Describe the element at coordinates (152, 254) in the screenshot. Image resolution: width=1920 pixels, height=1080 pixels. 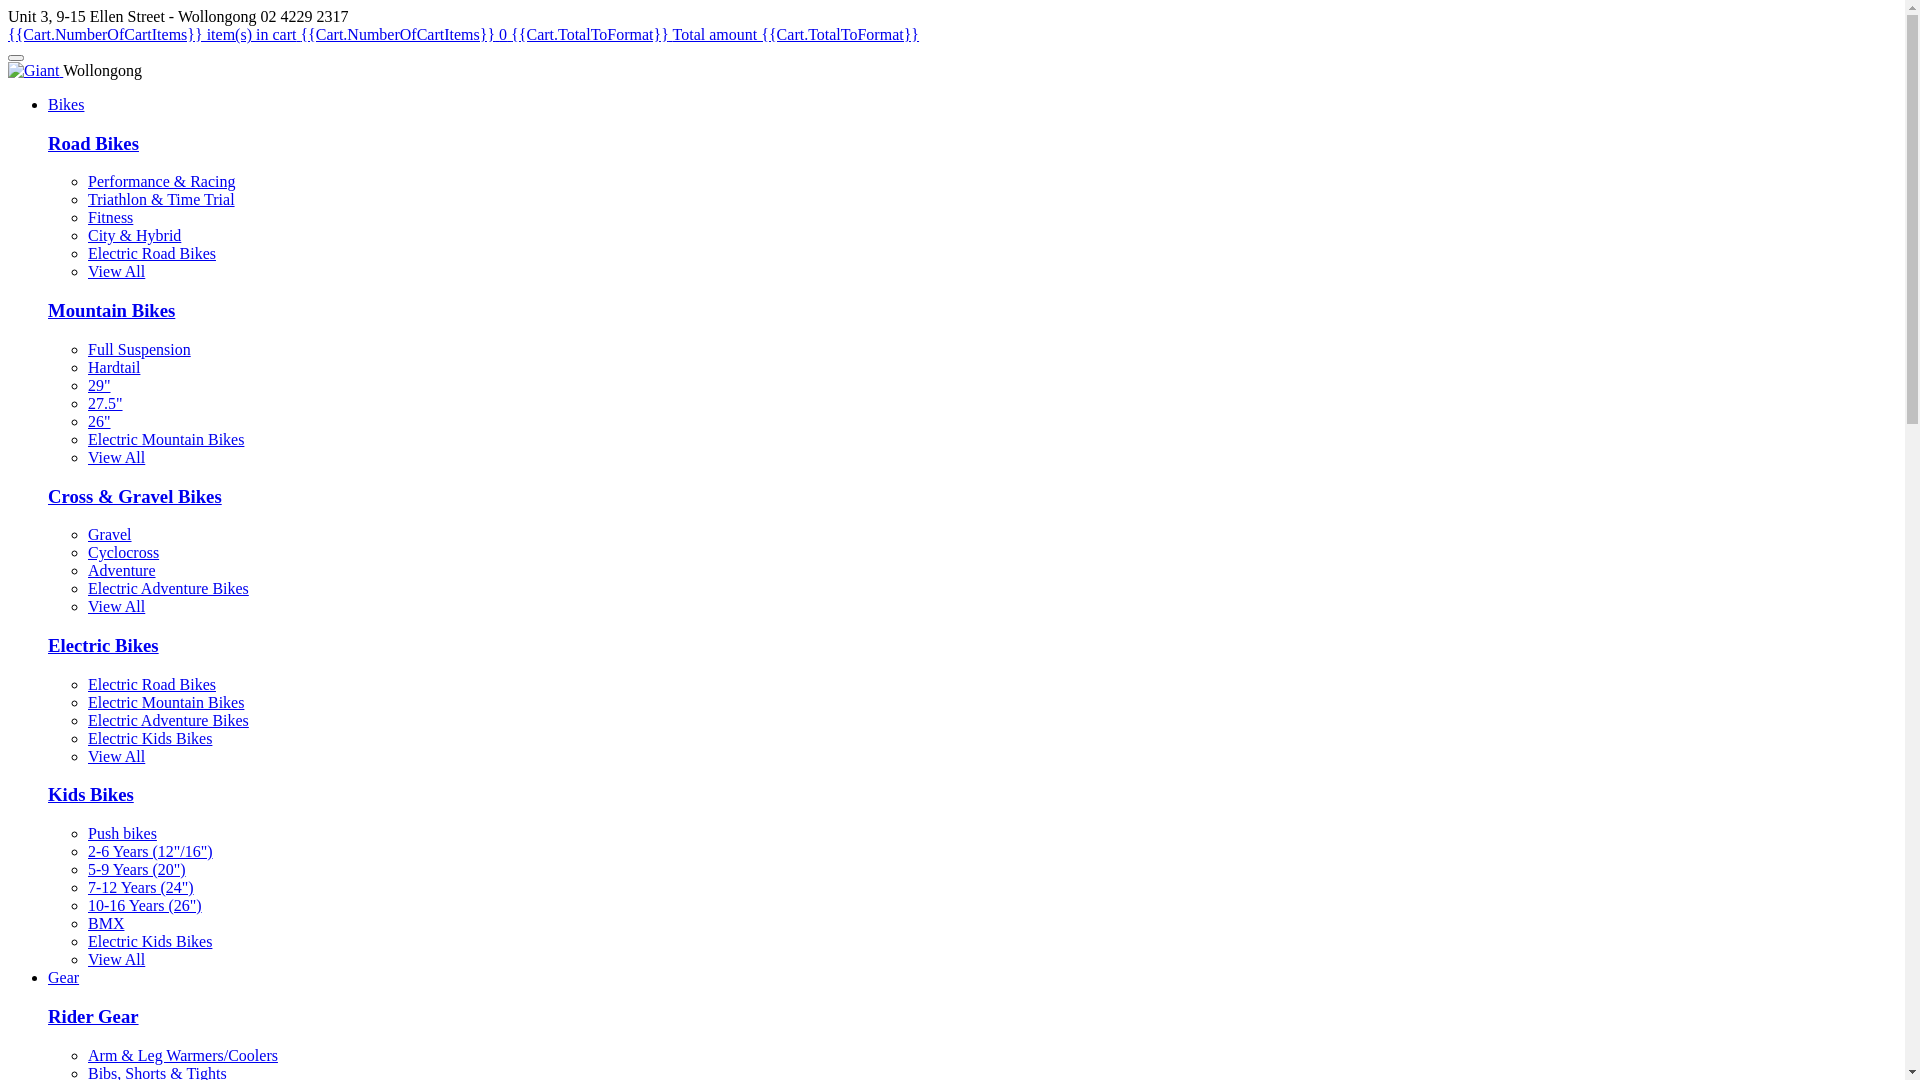
I see `Electric Road Bikes` at that location.